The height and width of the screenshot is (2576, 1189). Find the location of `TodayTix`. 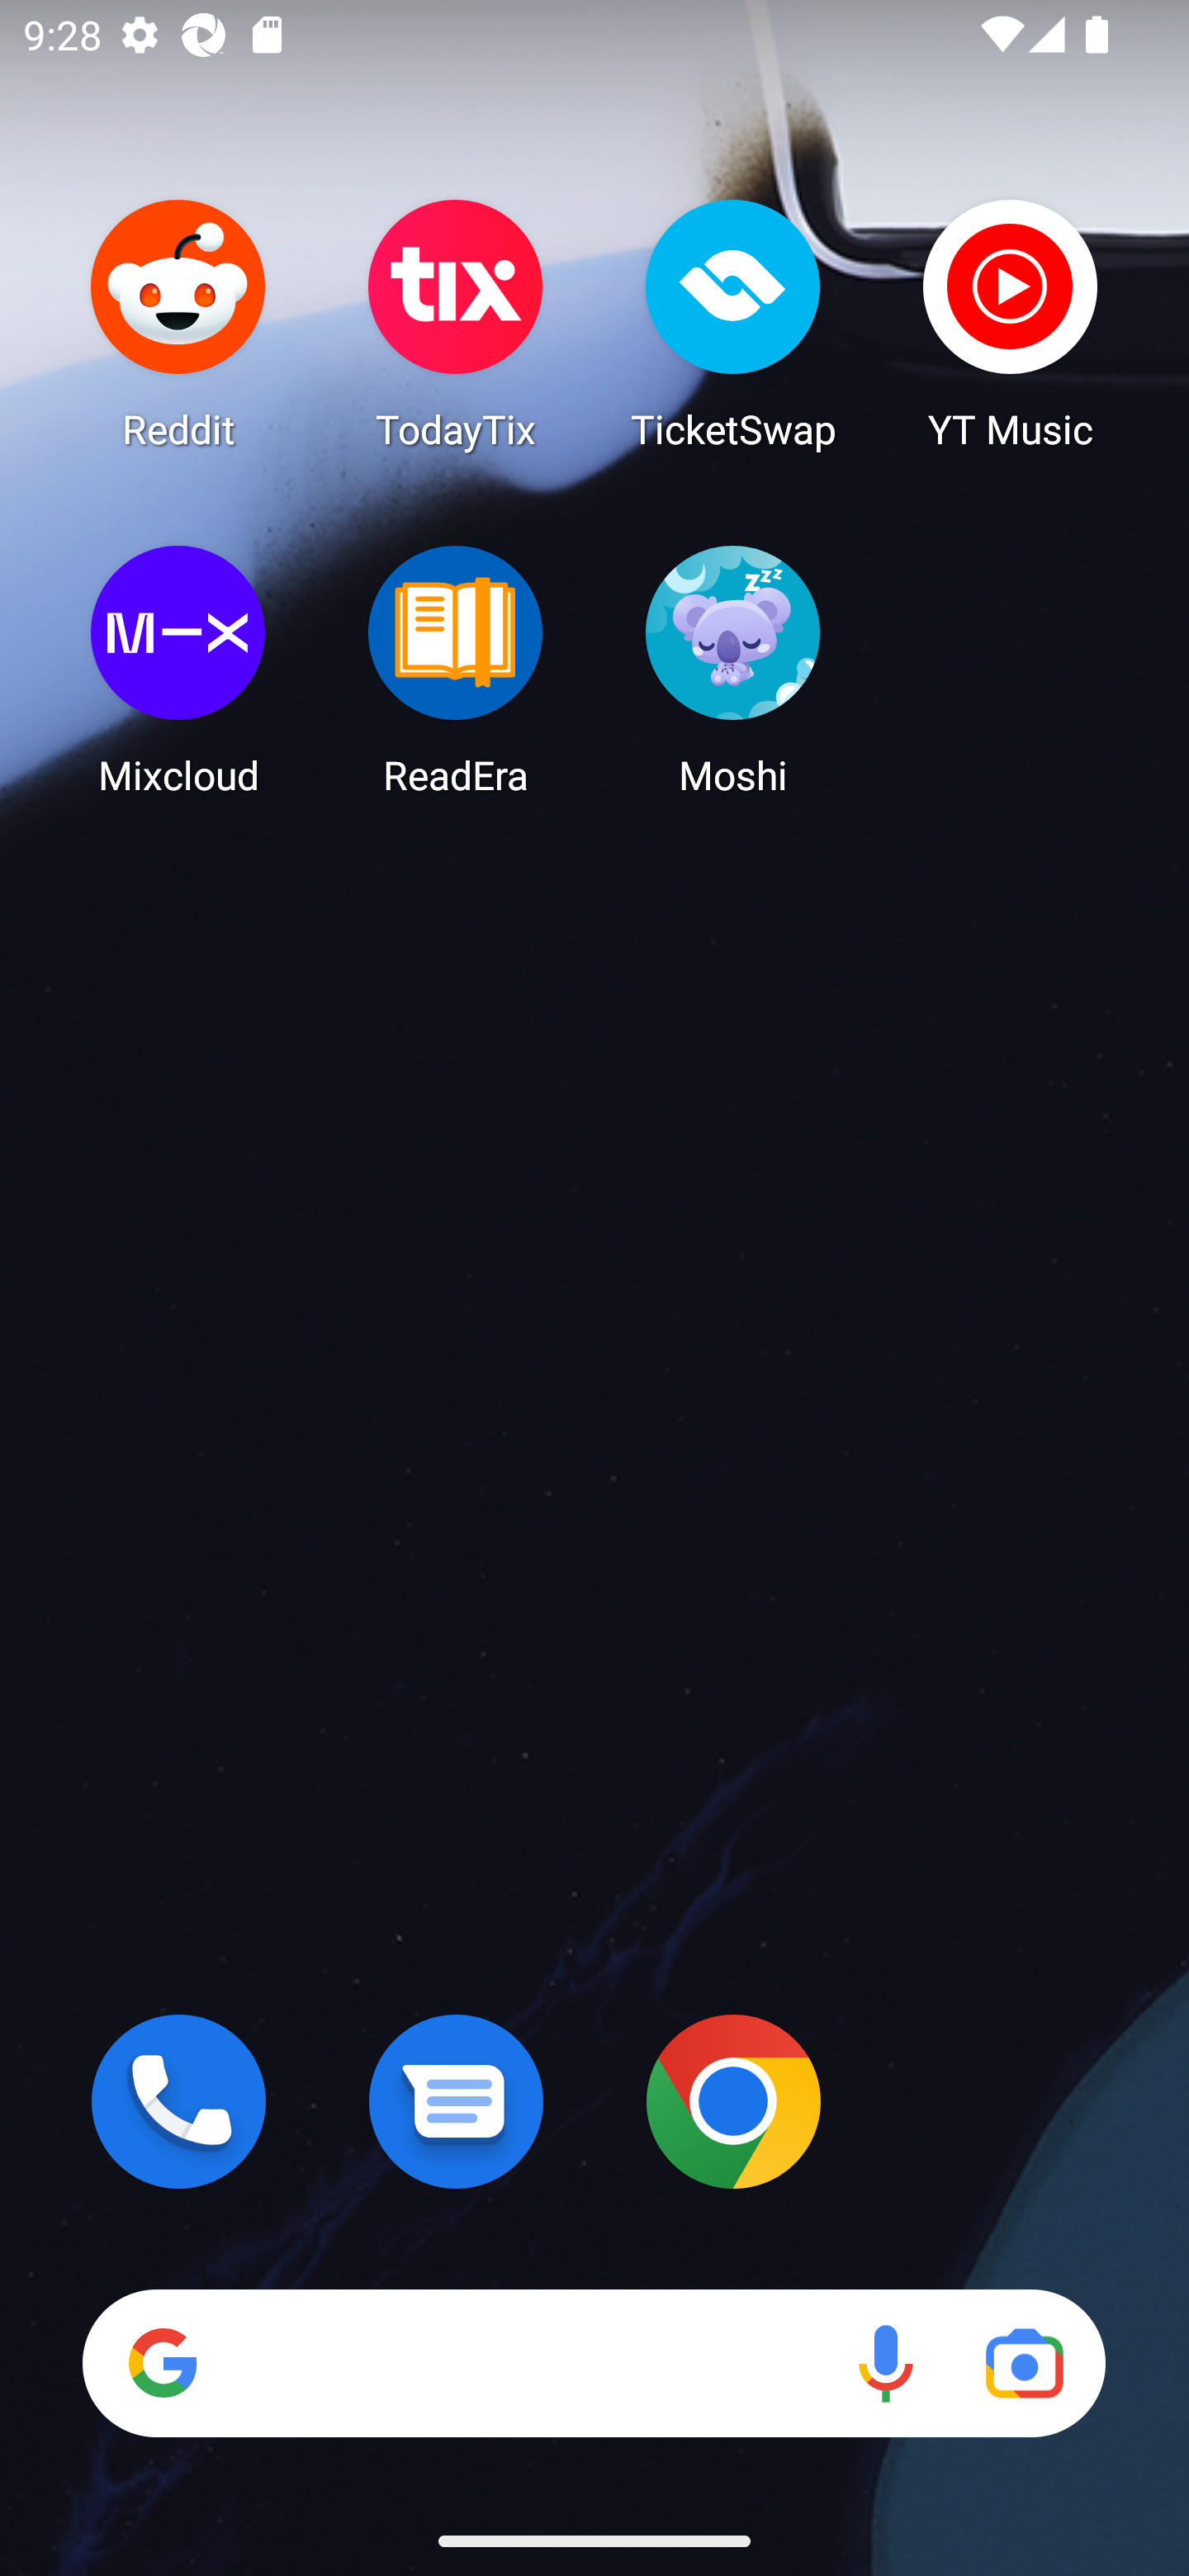

TodayTix is located at coordinates (456, 324).